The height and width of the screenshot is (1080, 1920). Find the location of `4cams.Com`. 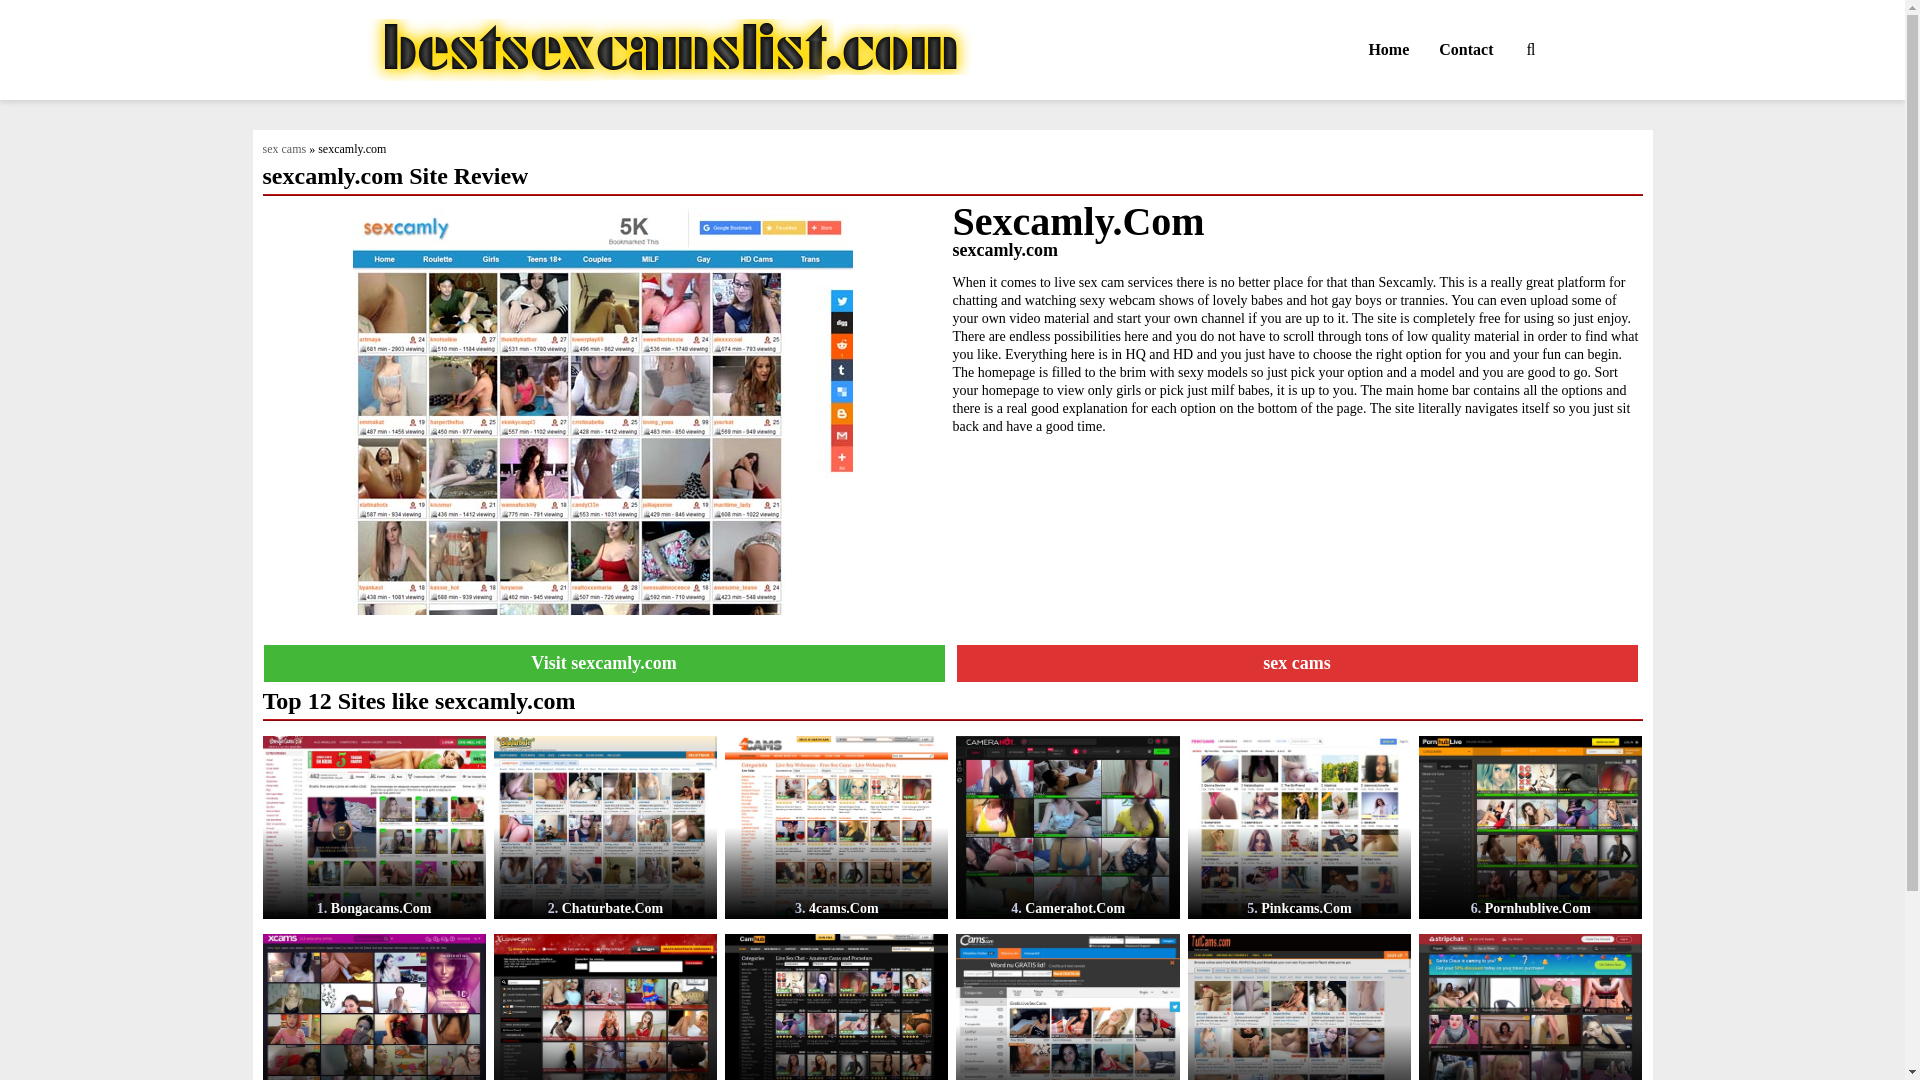

4cams.Com is located at coordinates (836, 827).